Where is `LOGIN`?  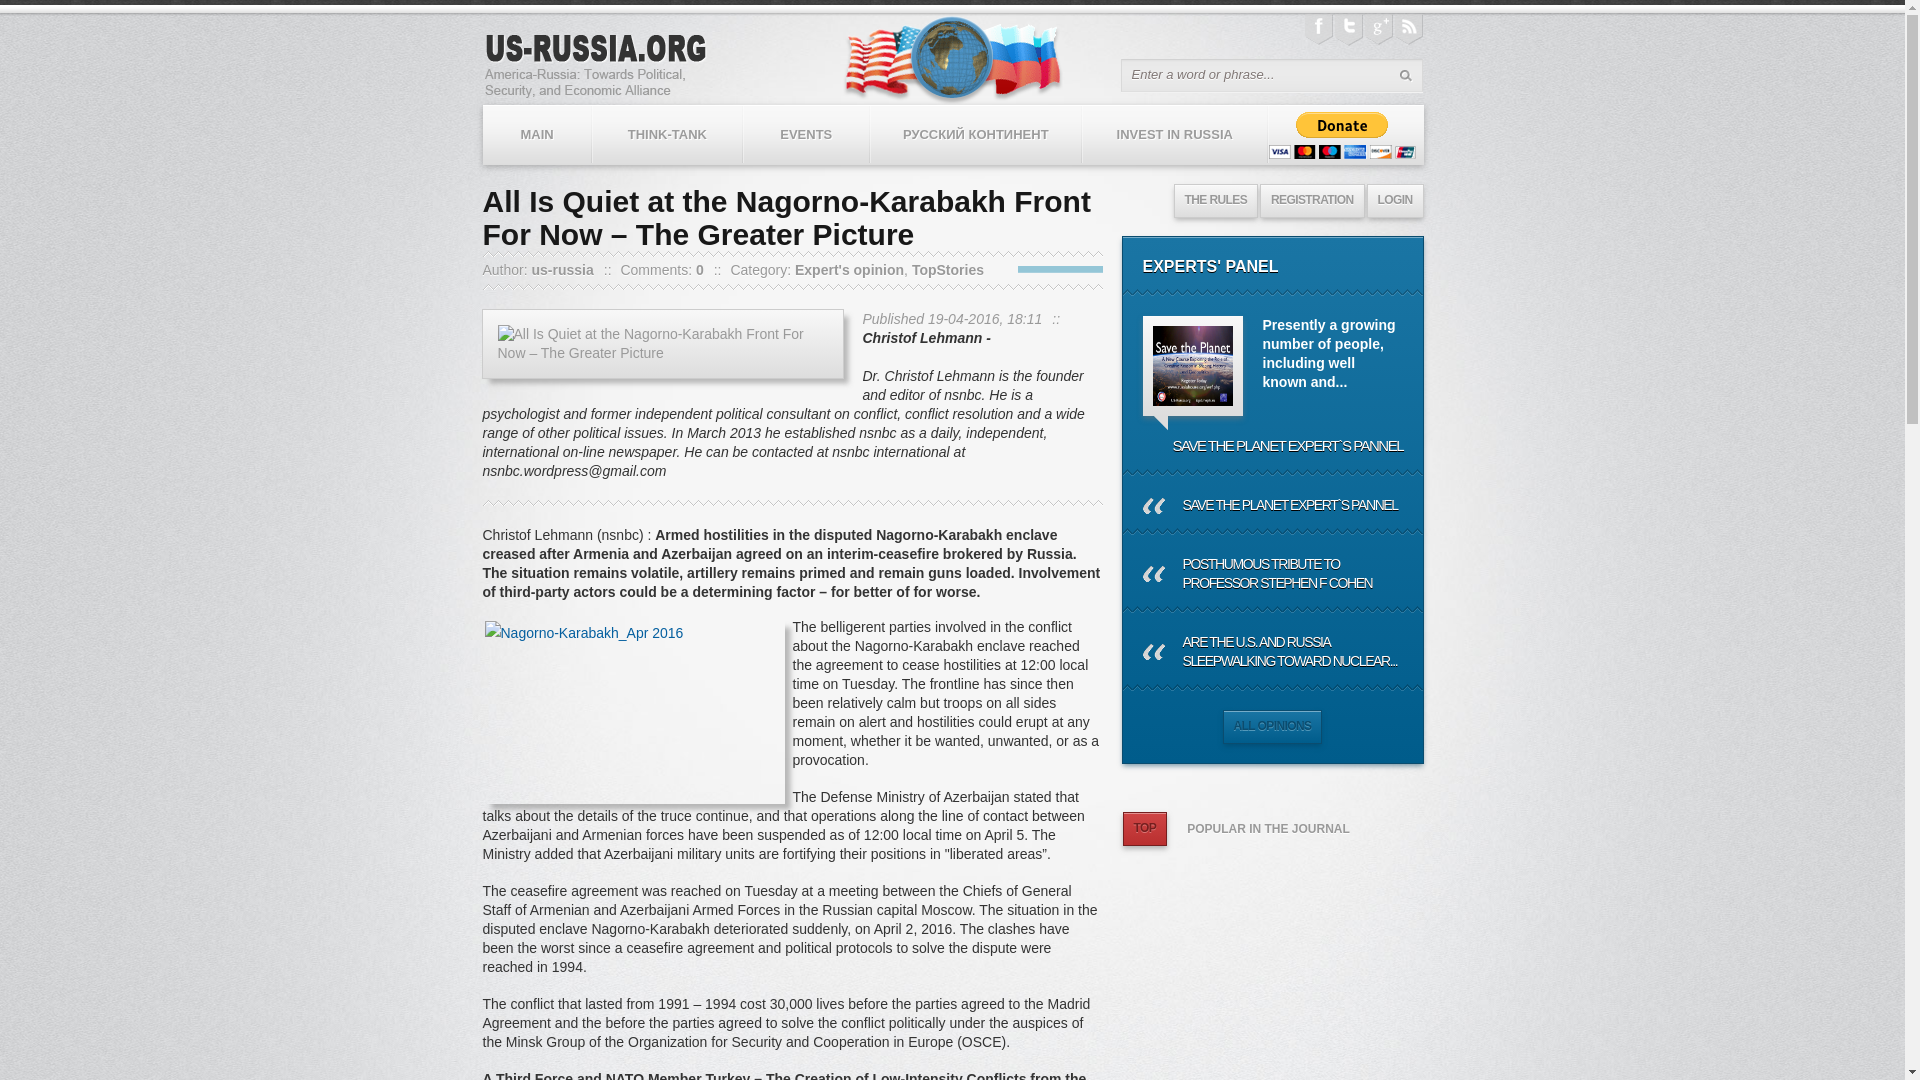 LOGIN is located at coordinates (1394, 200).